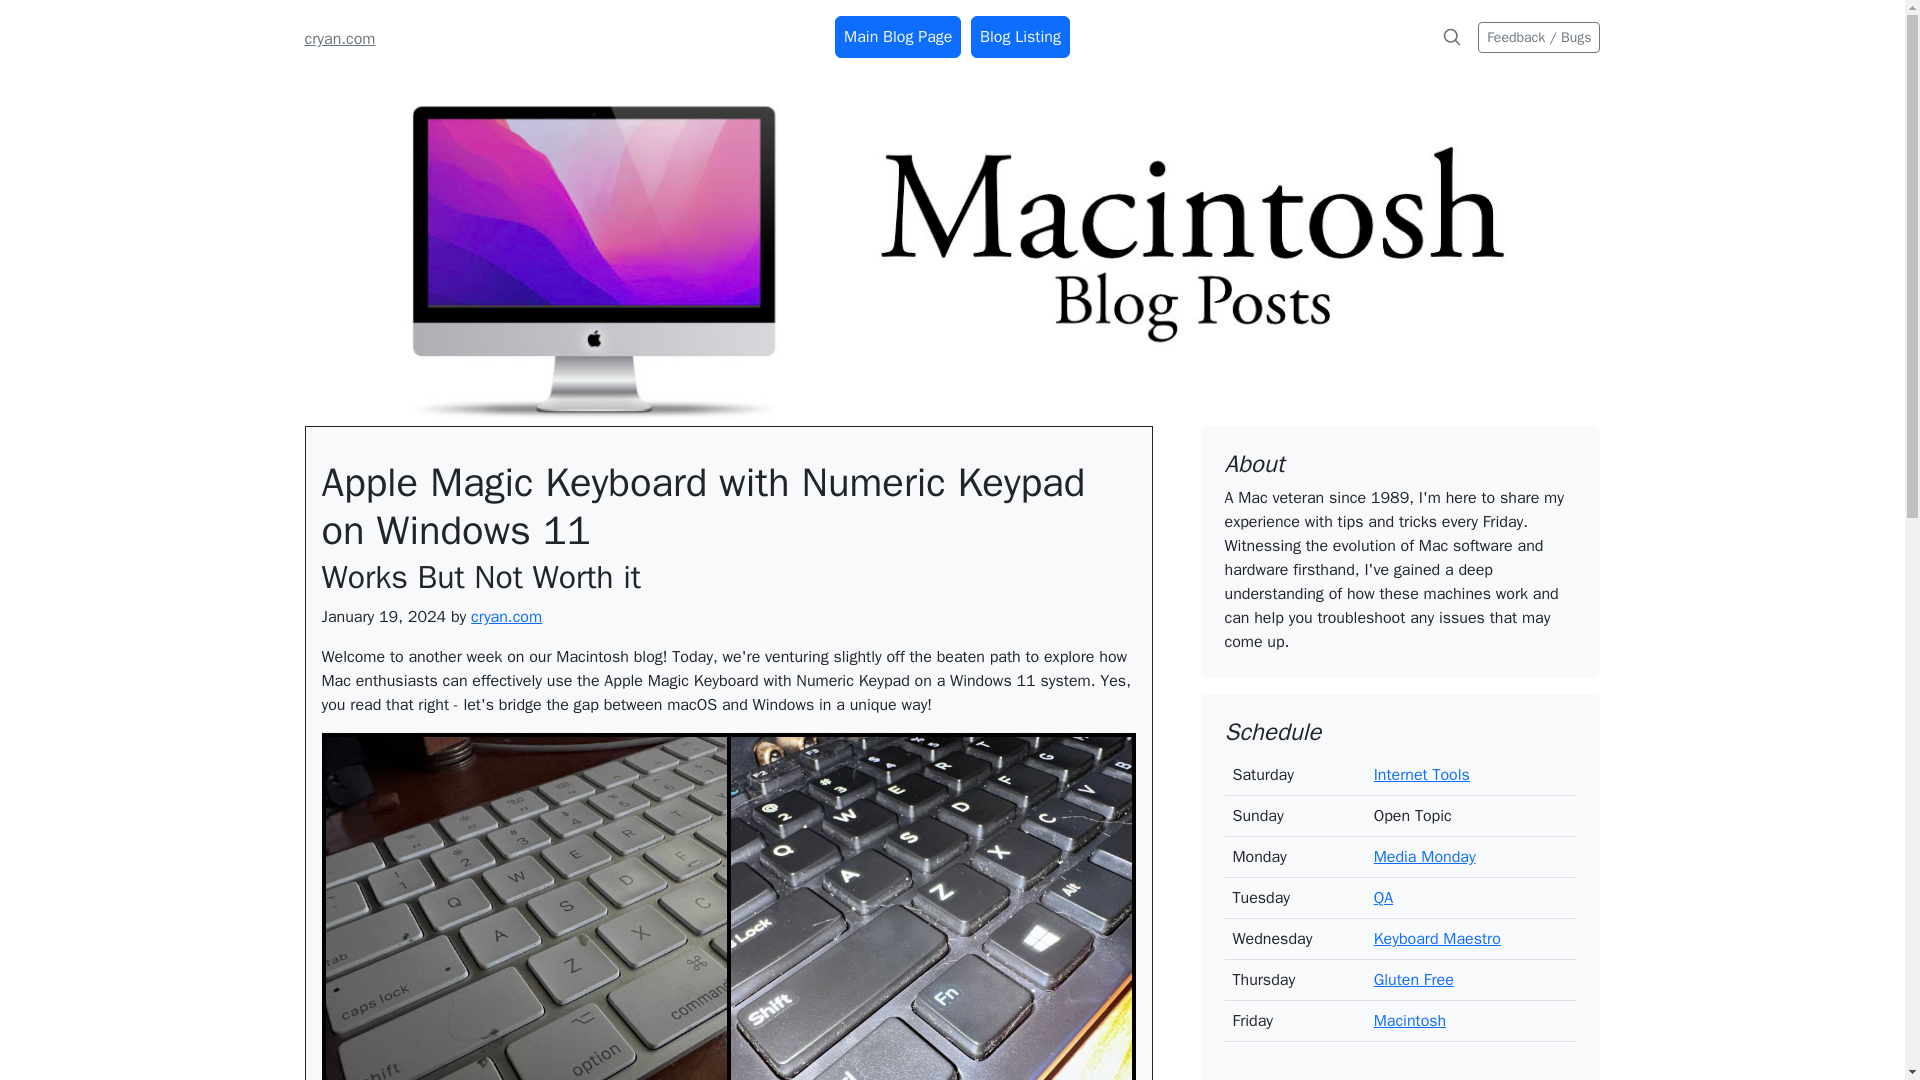 Image resolution: width=1920 pixels, height=1080 pixels. Describe the element at coordinates (898, 37) in the screenshot. I see `Main Blog Page` at that location.